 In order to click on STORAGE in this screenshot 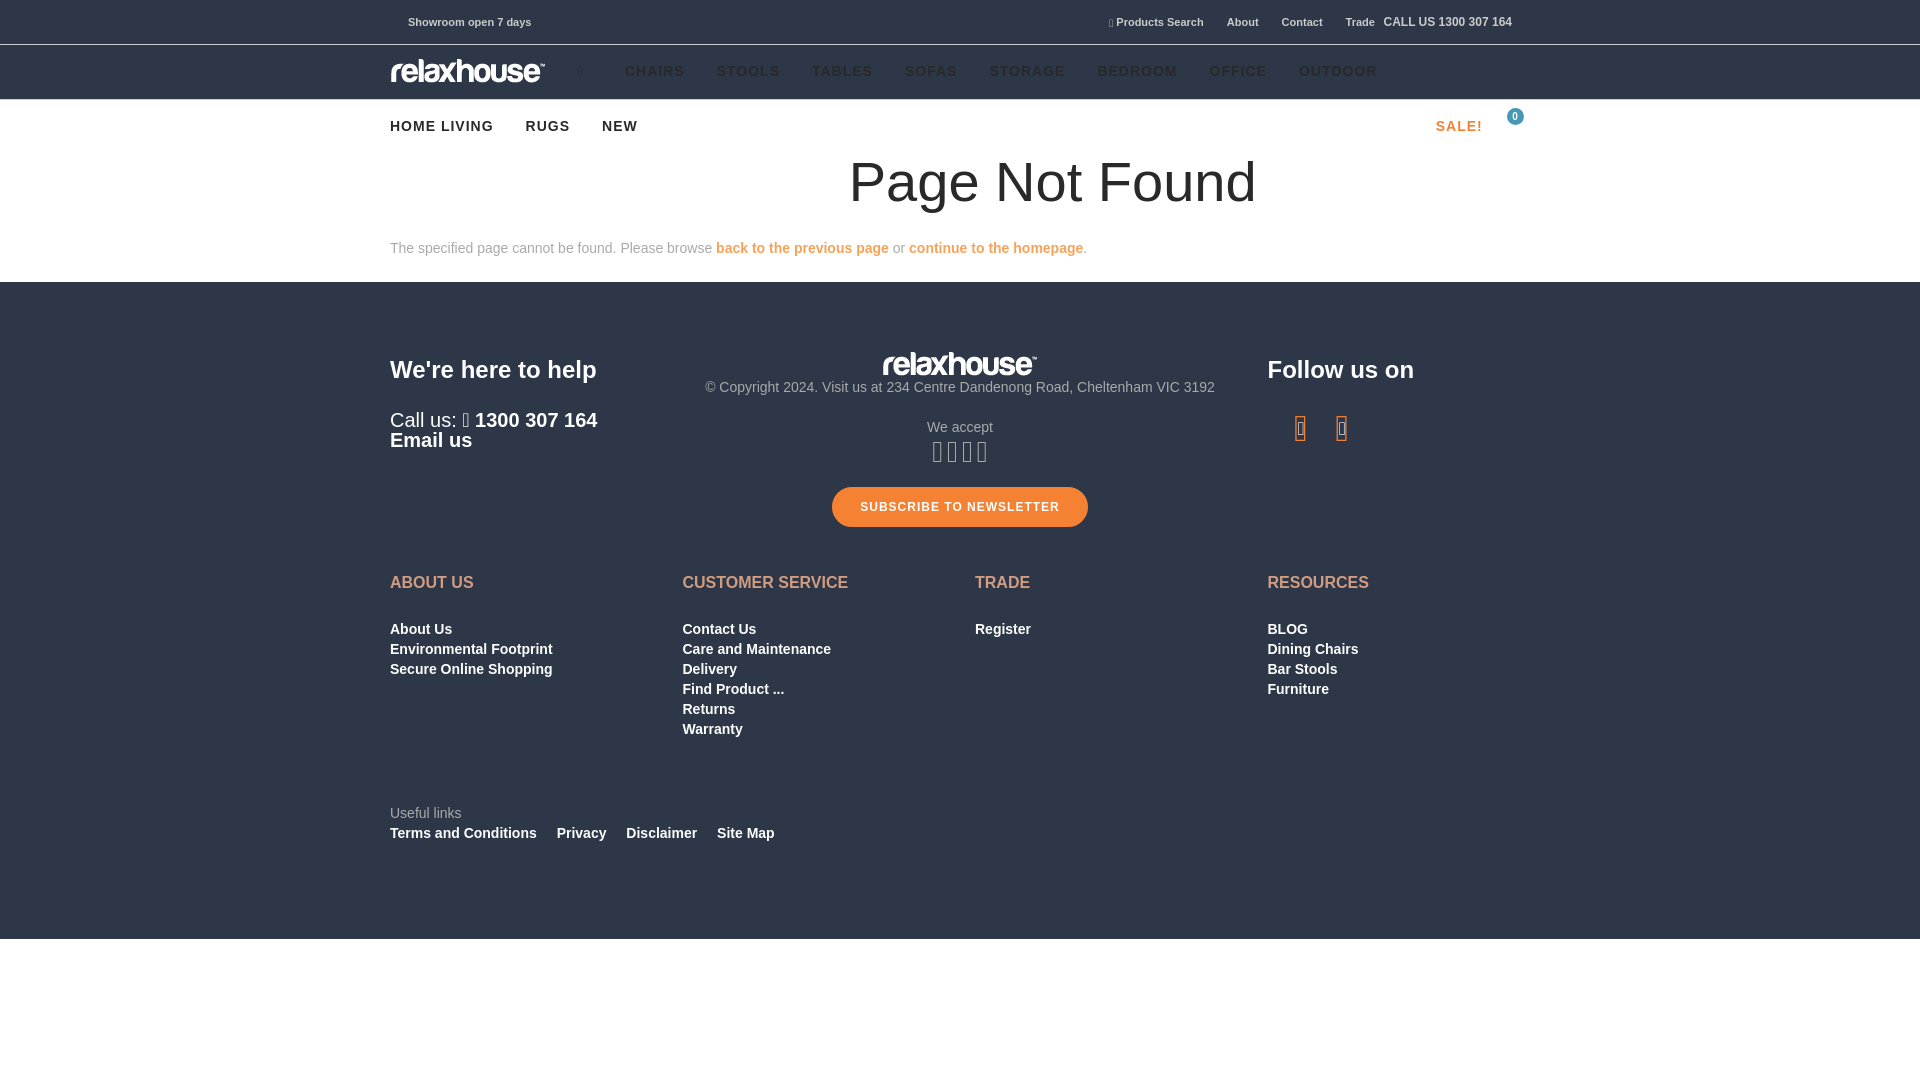, I will do `click(1026, 72)`.